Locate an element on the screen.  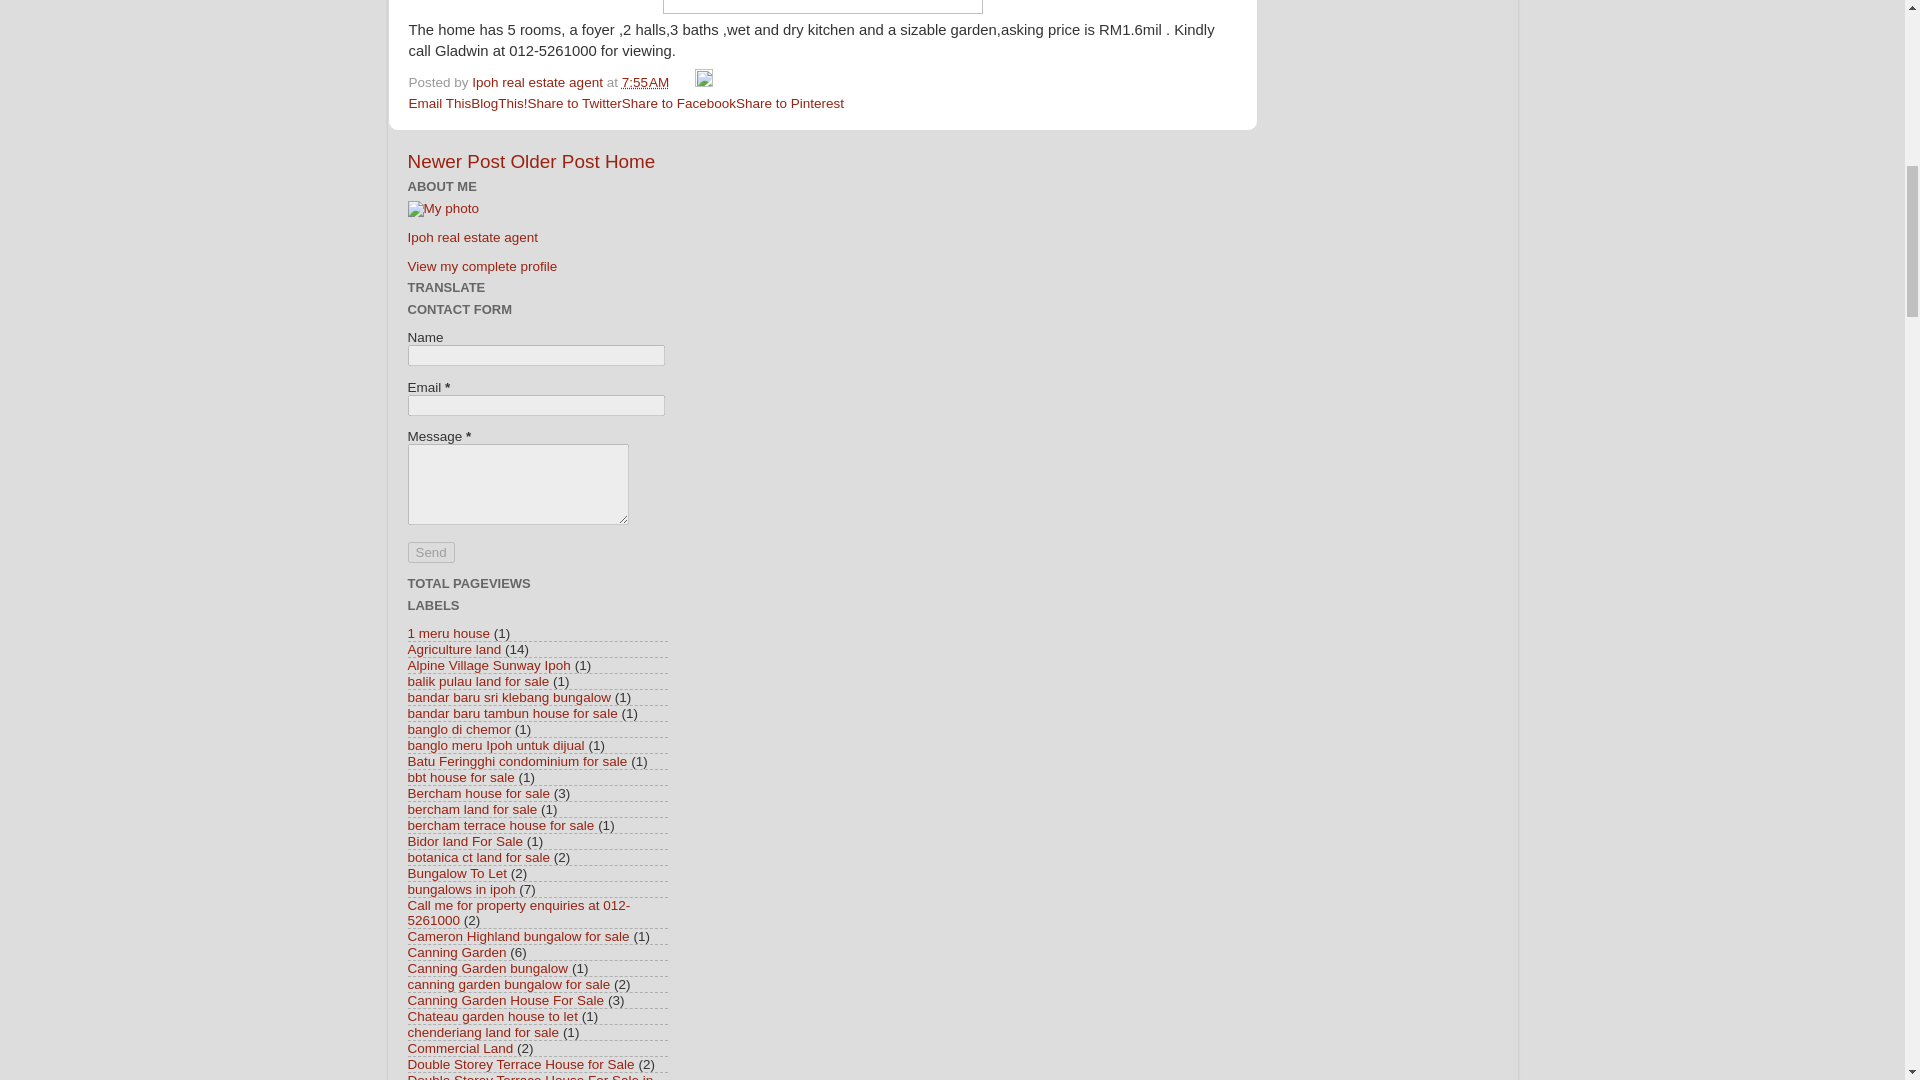
bbt house for sale is located at coordinates (460, 778).